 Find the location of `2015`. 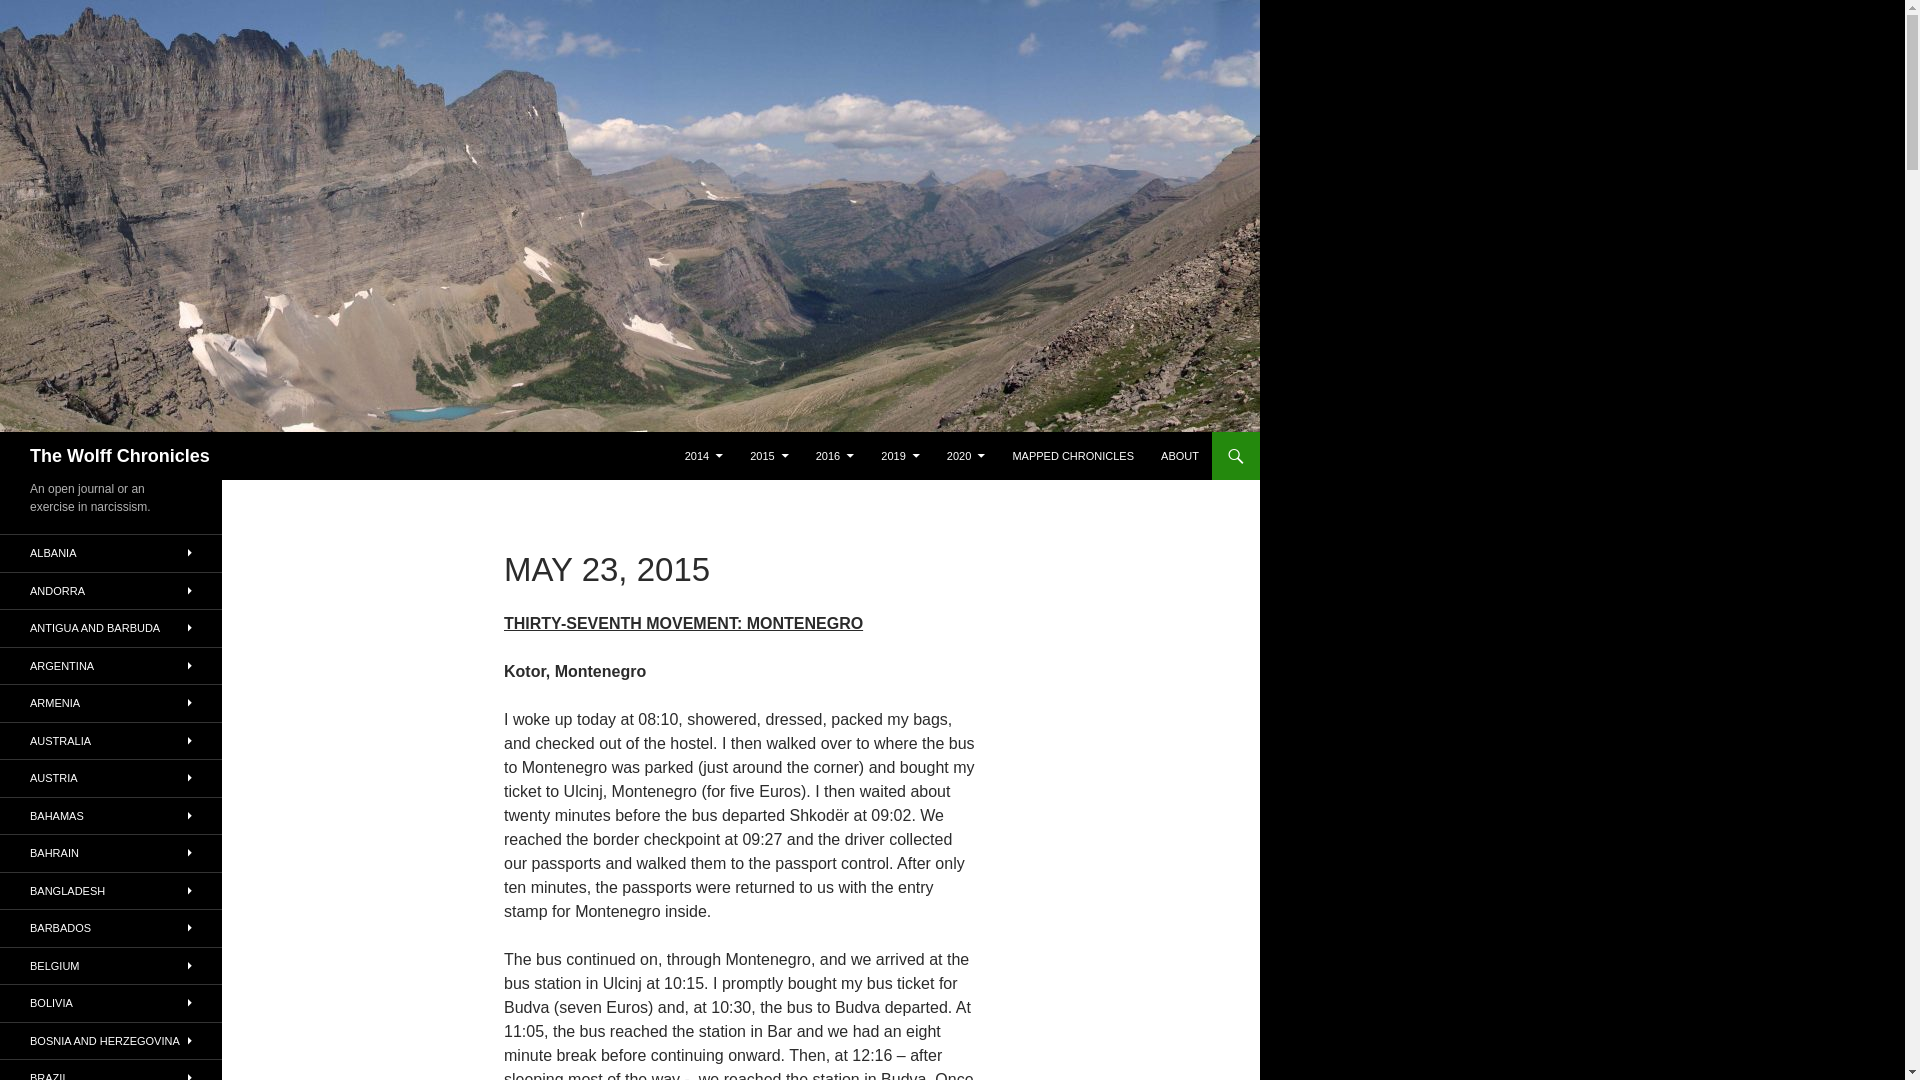

2015 is located at coordinates (768, 456).